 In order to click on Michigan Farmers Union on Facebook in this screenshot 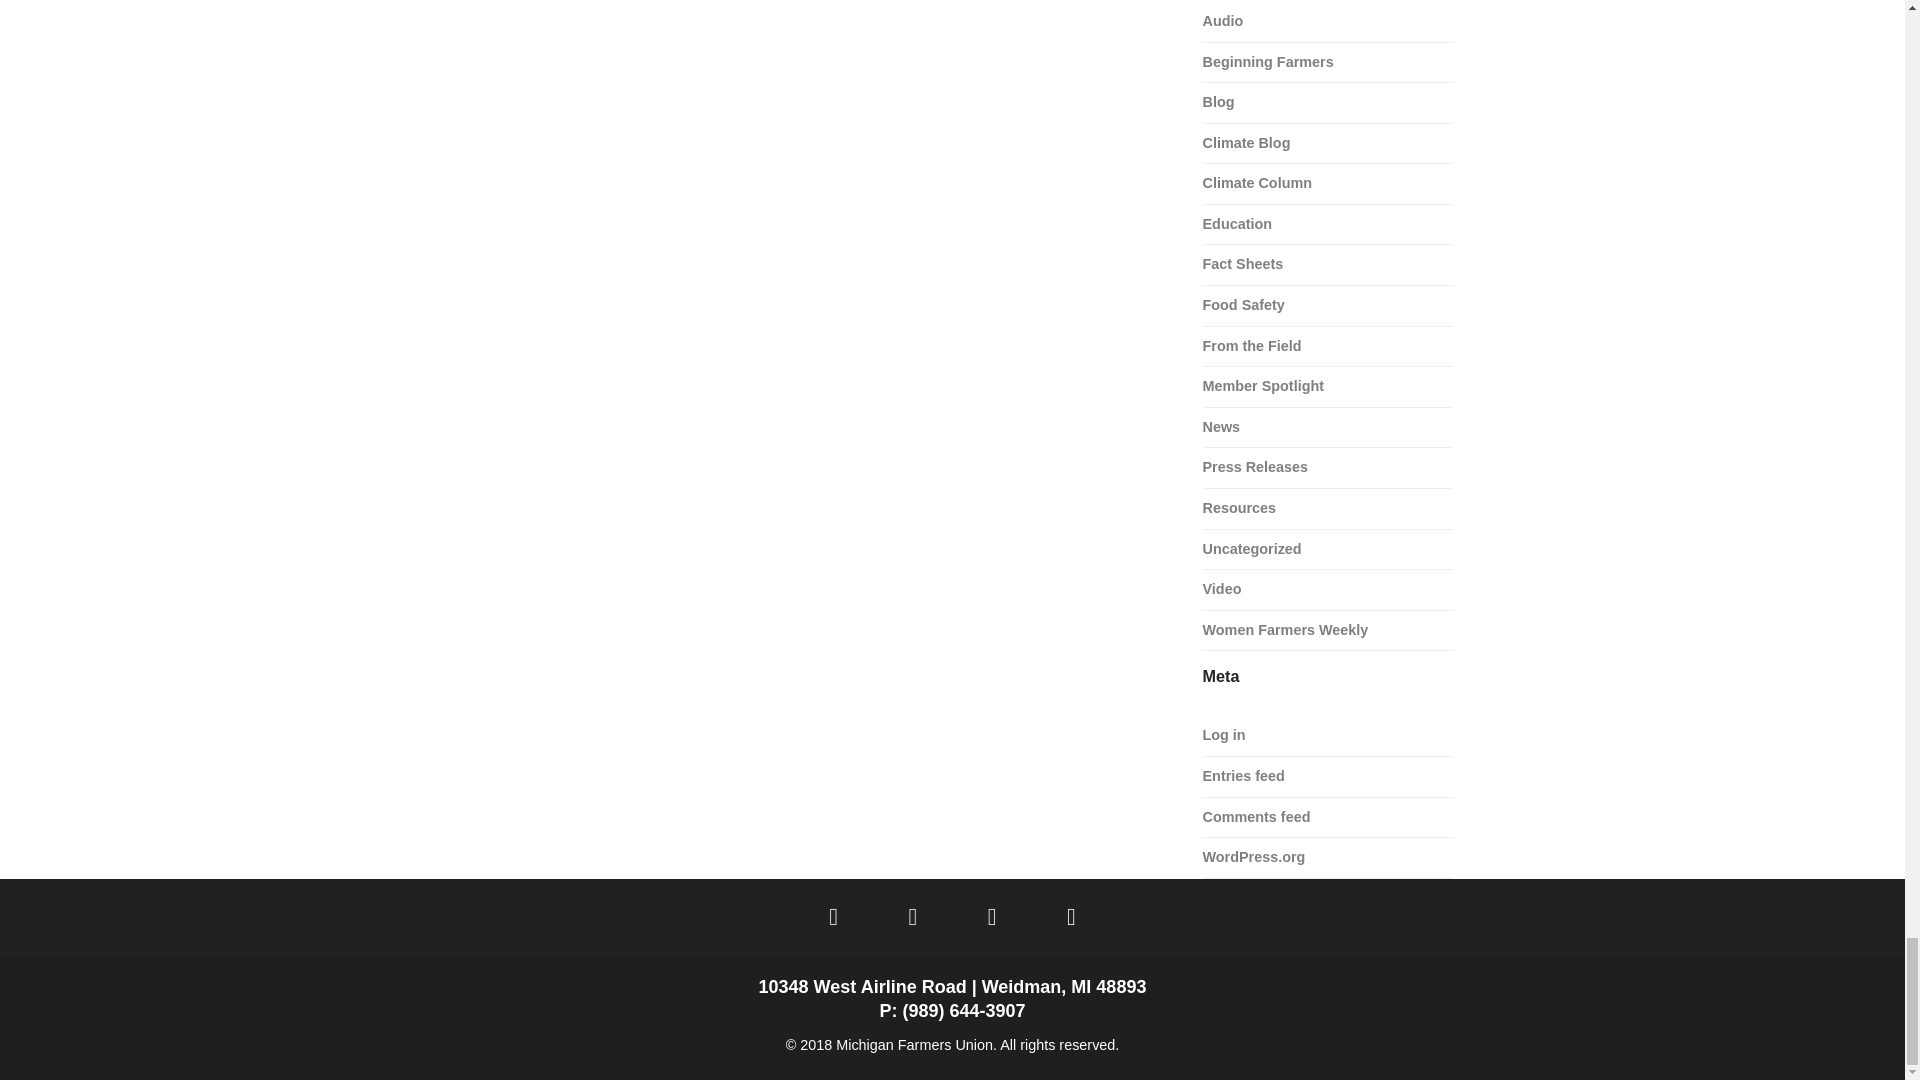, I will do `click(834, 917)`.